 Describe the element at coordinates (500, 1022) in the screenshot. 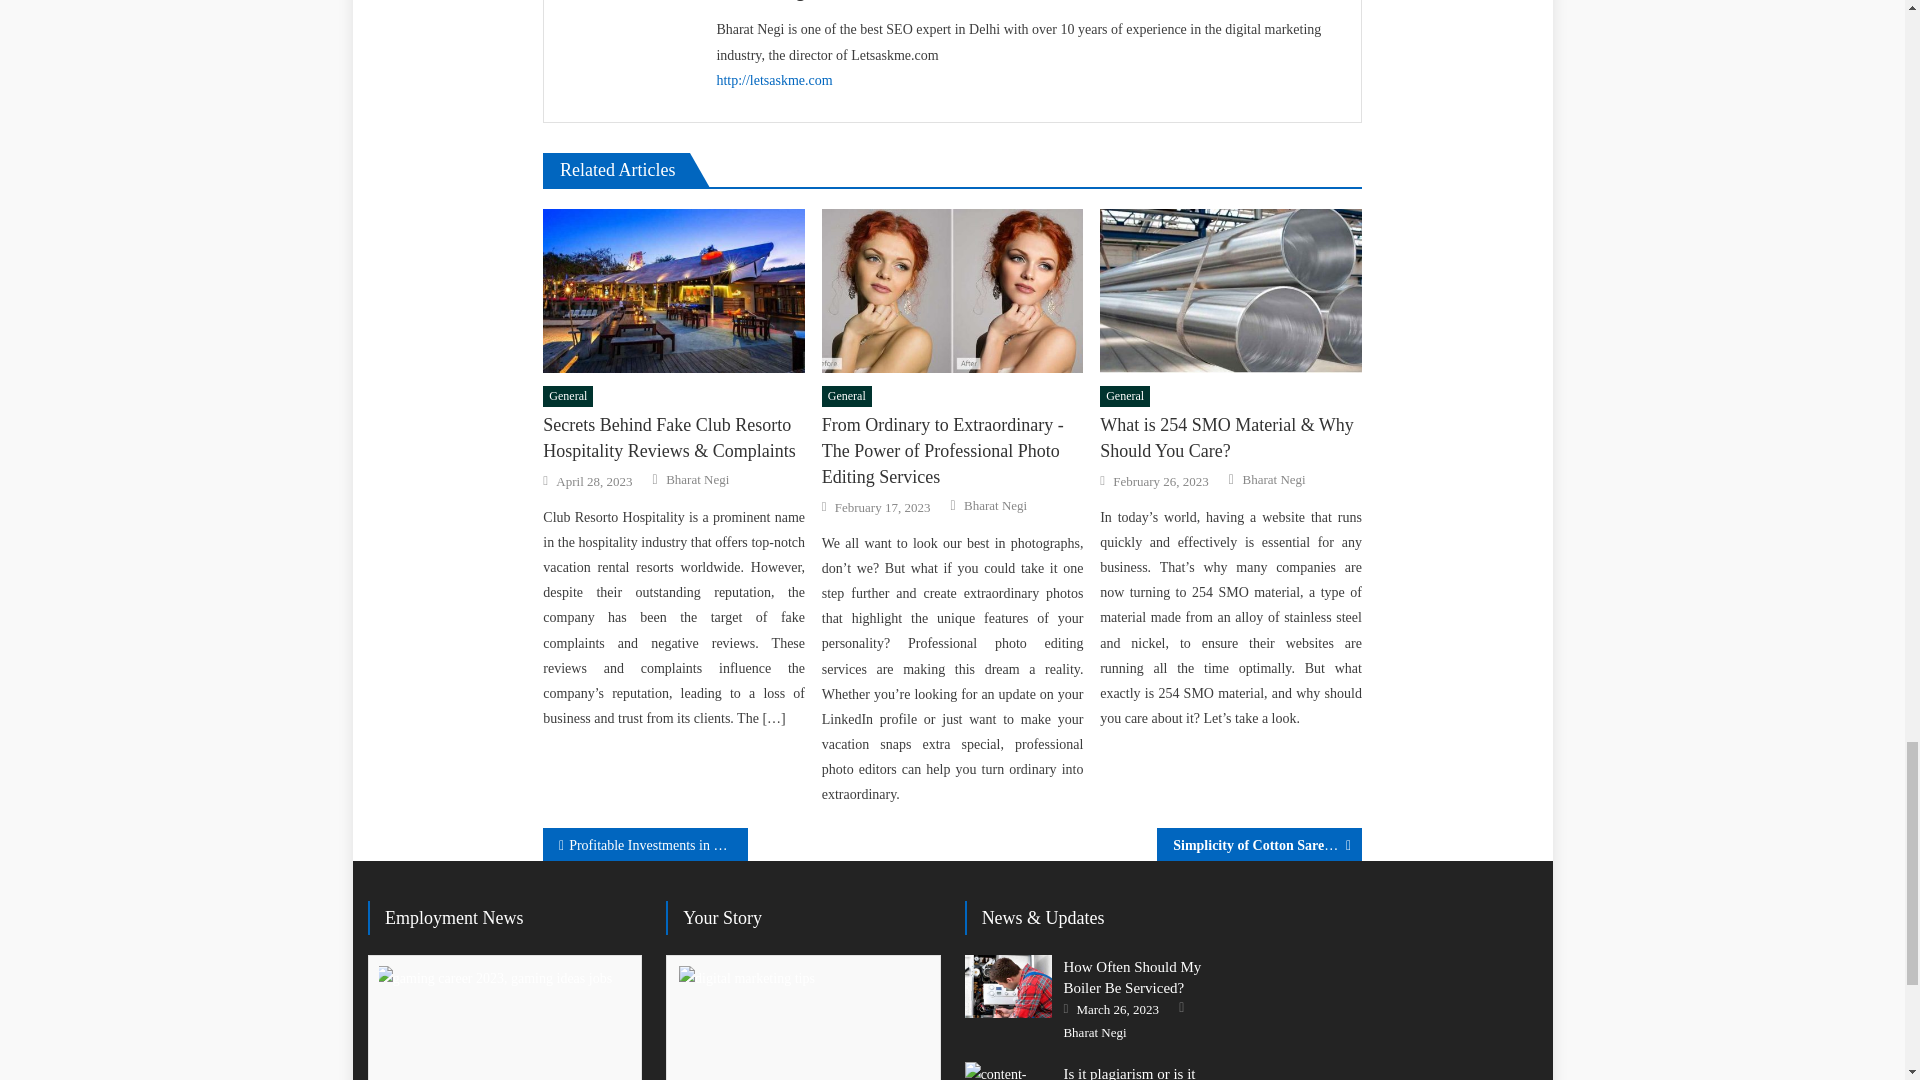

I see `6 Top Careers in the Gaming Industry` at that location.